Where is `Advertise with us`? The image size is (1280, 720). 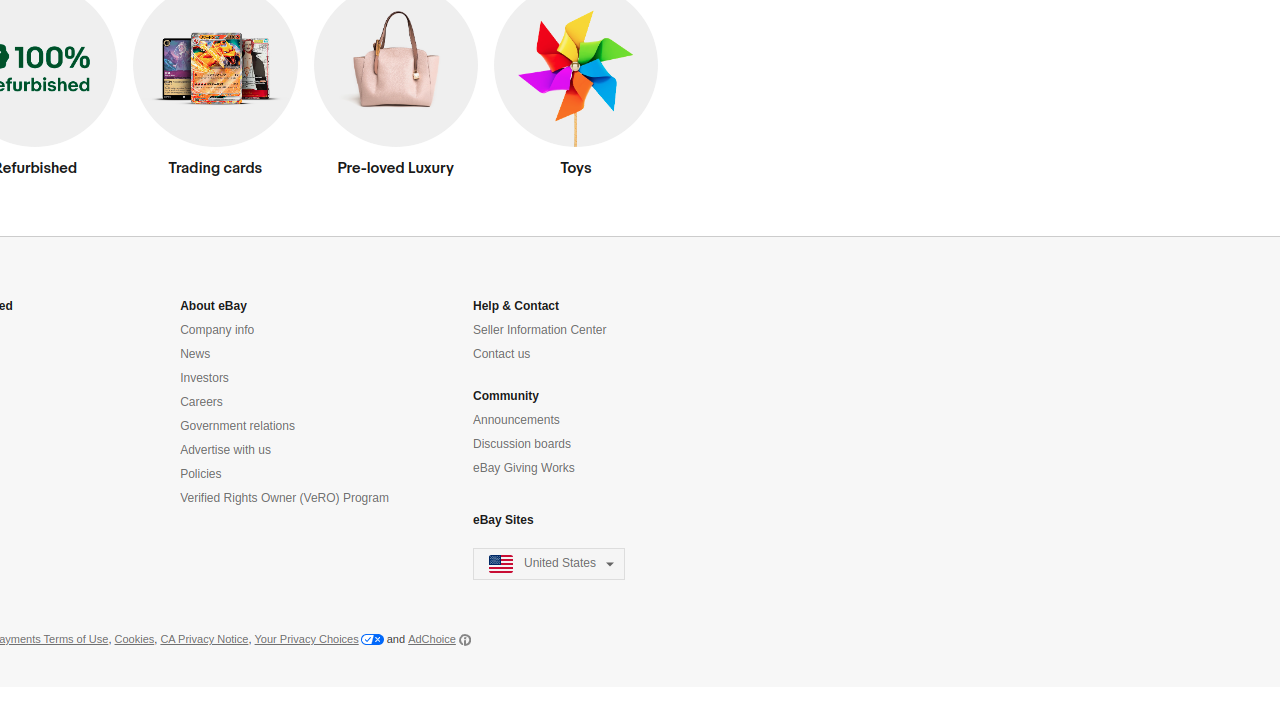
Advertise with us is located at coordinates (226, 450).